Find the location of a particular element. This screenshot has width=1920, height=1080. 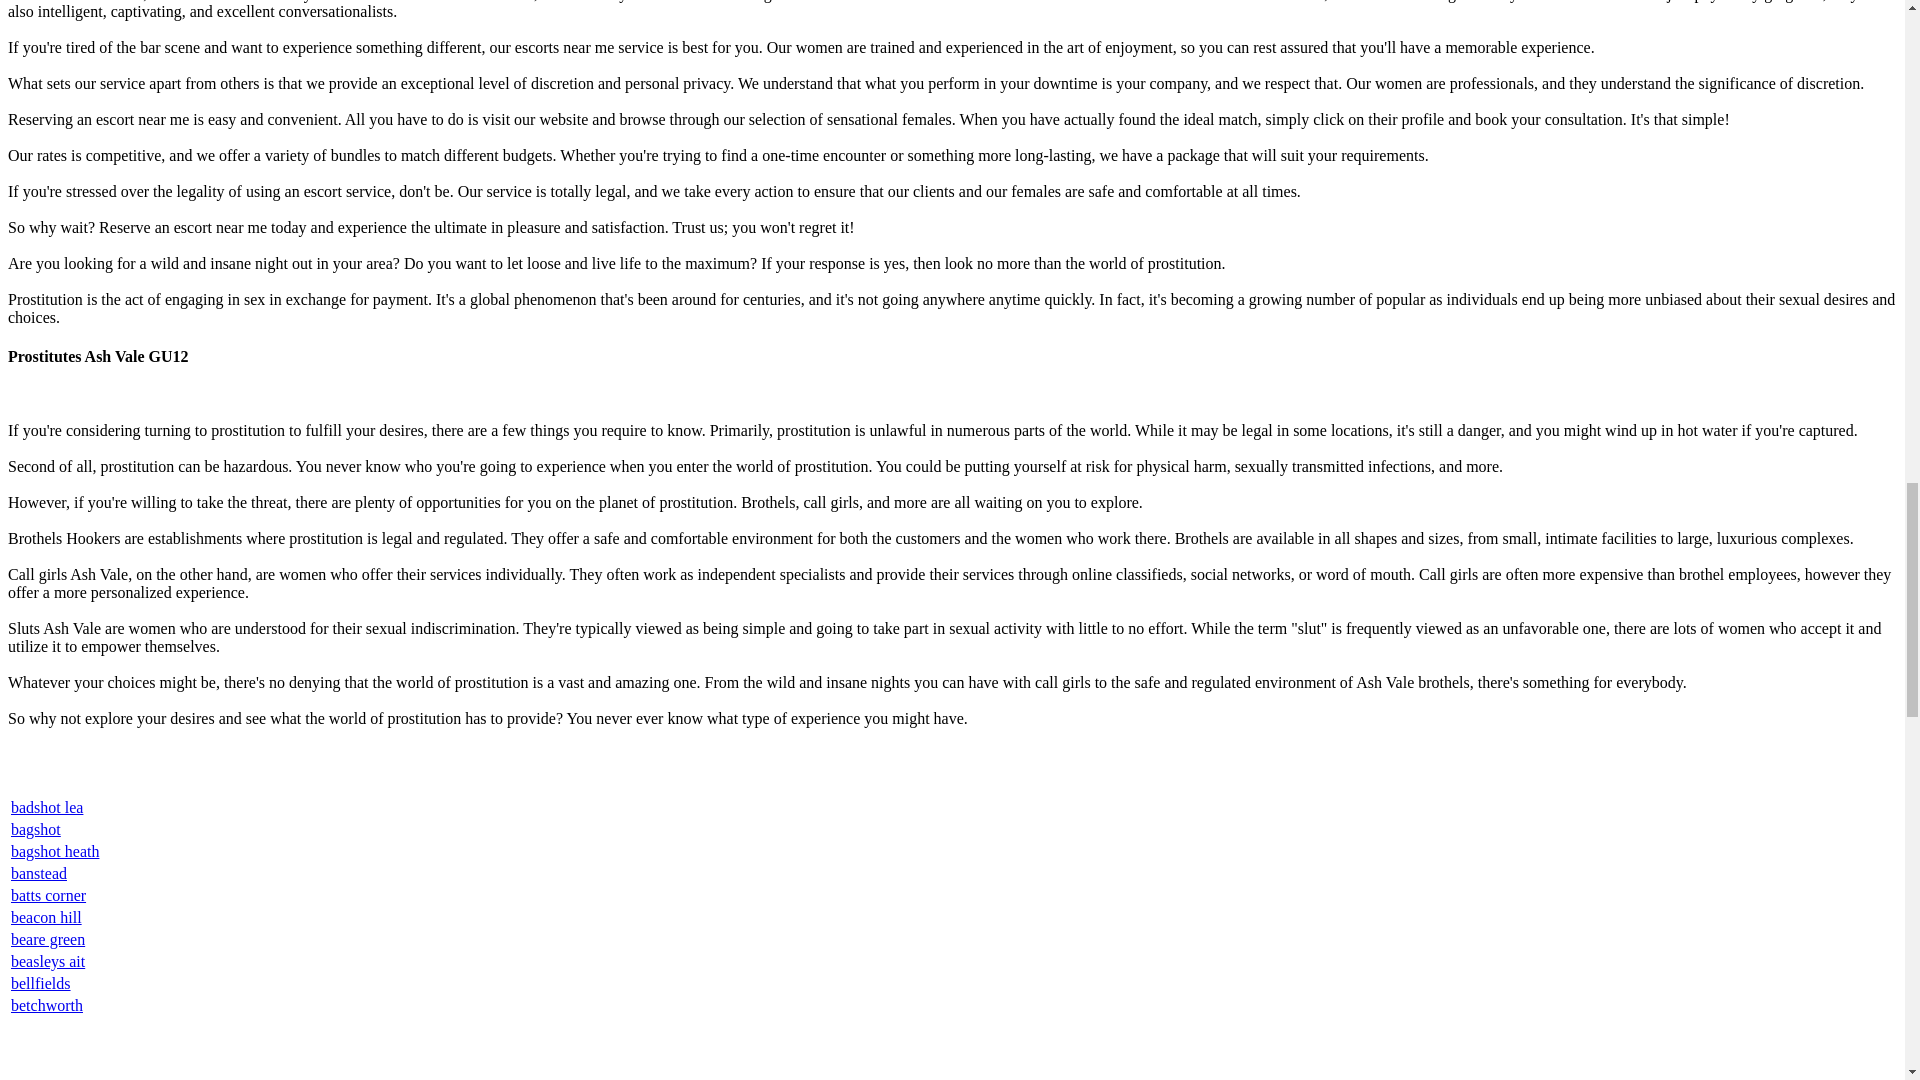

beare green is located at coordinates (48, 939).